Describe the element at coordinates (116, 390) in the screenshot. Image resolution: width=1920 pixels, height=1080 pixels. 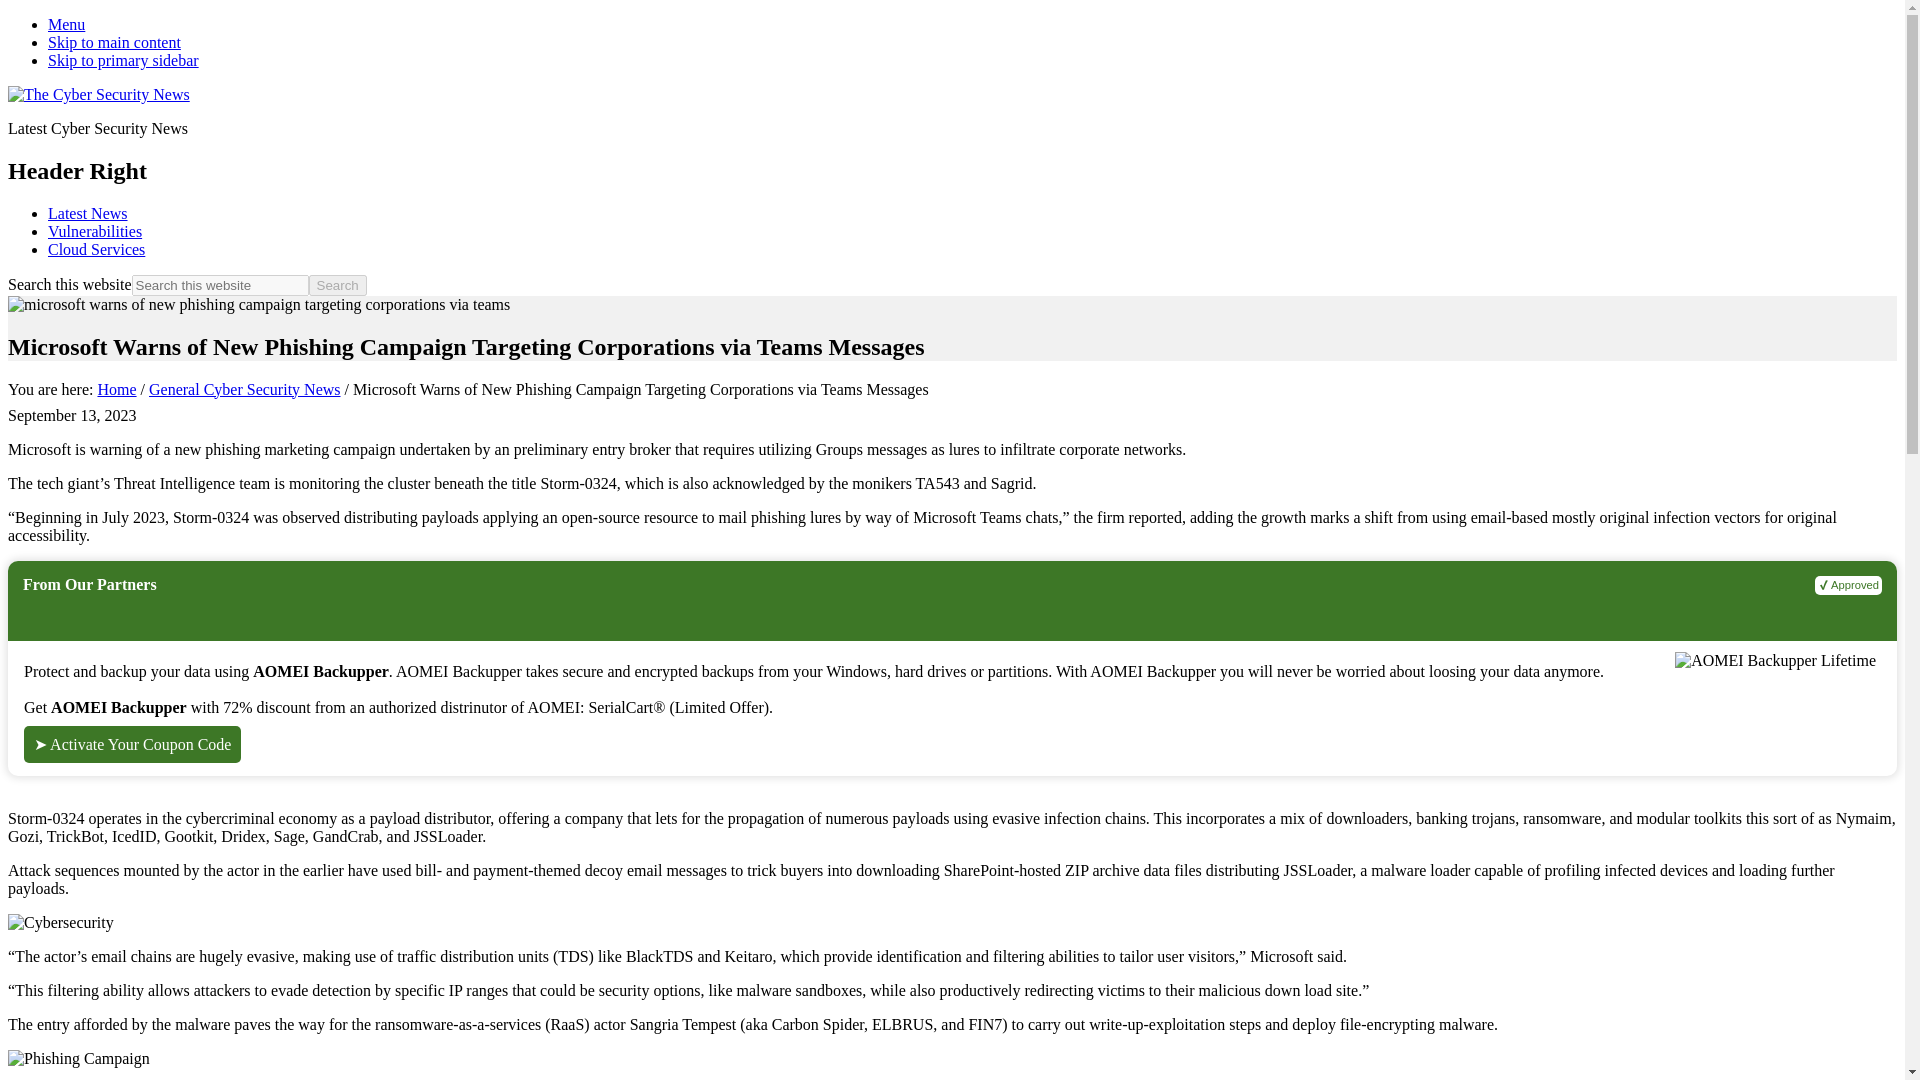
I see `Home` at that location.